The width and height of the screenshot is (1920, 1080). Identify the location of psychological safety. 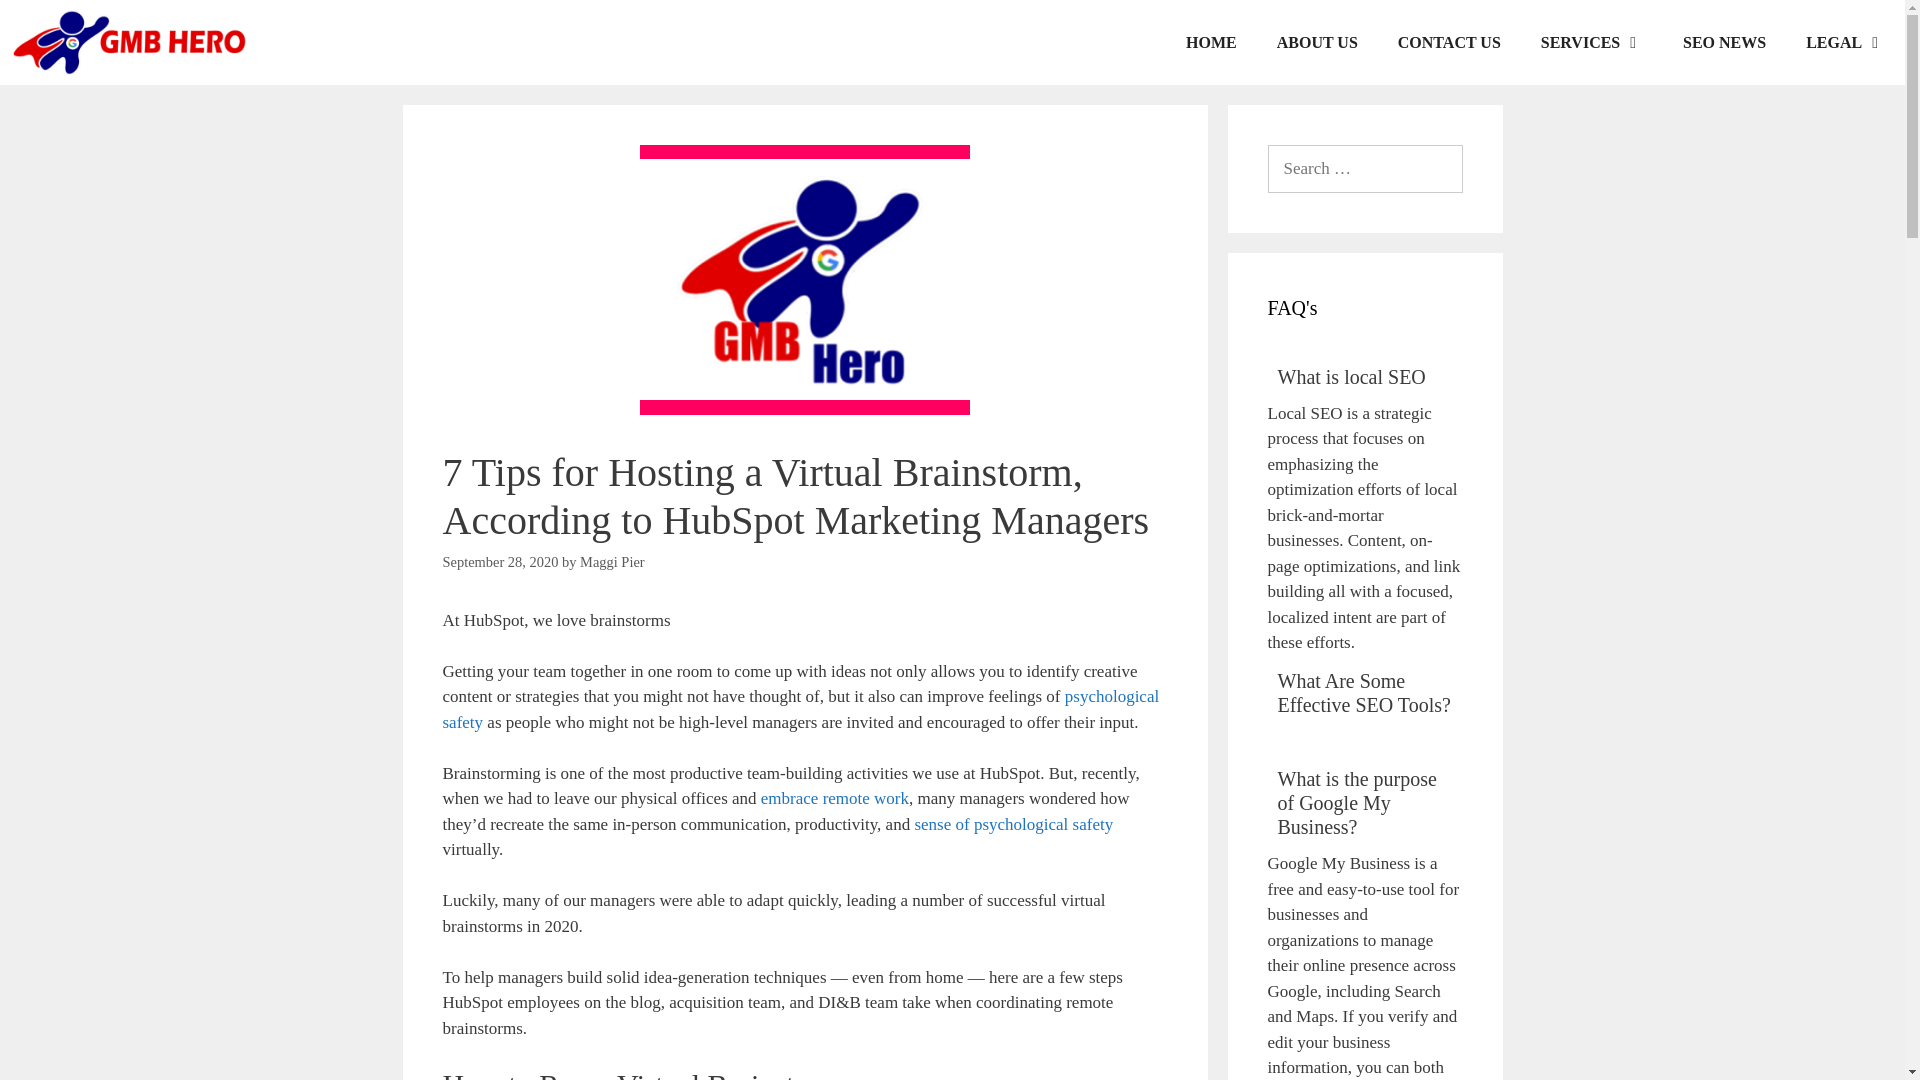
(800, 709).